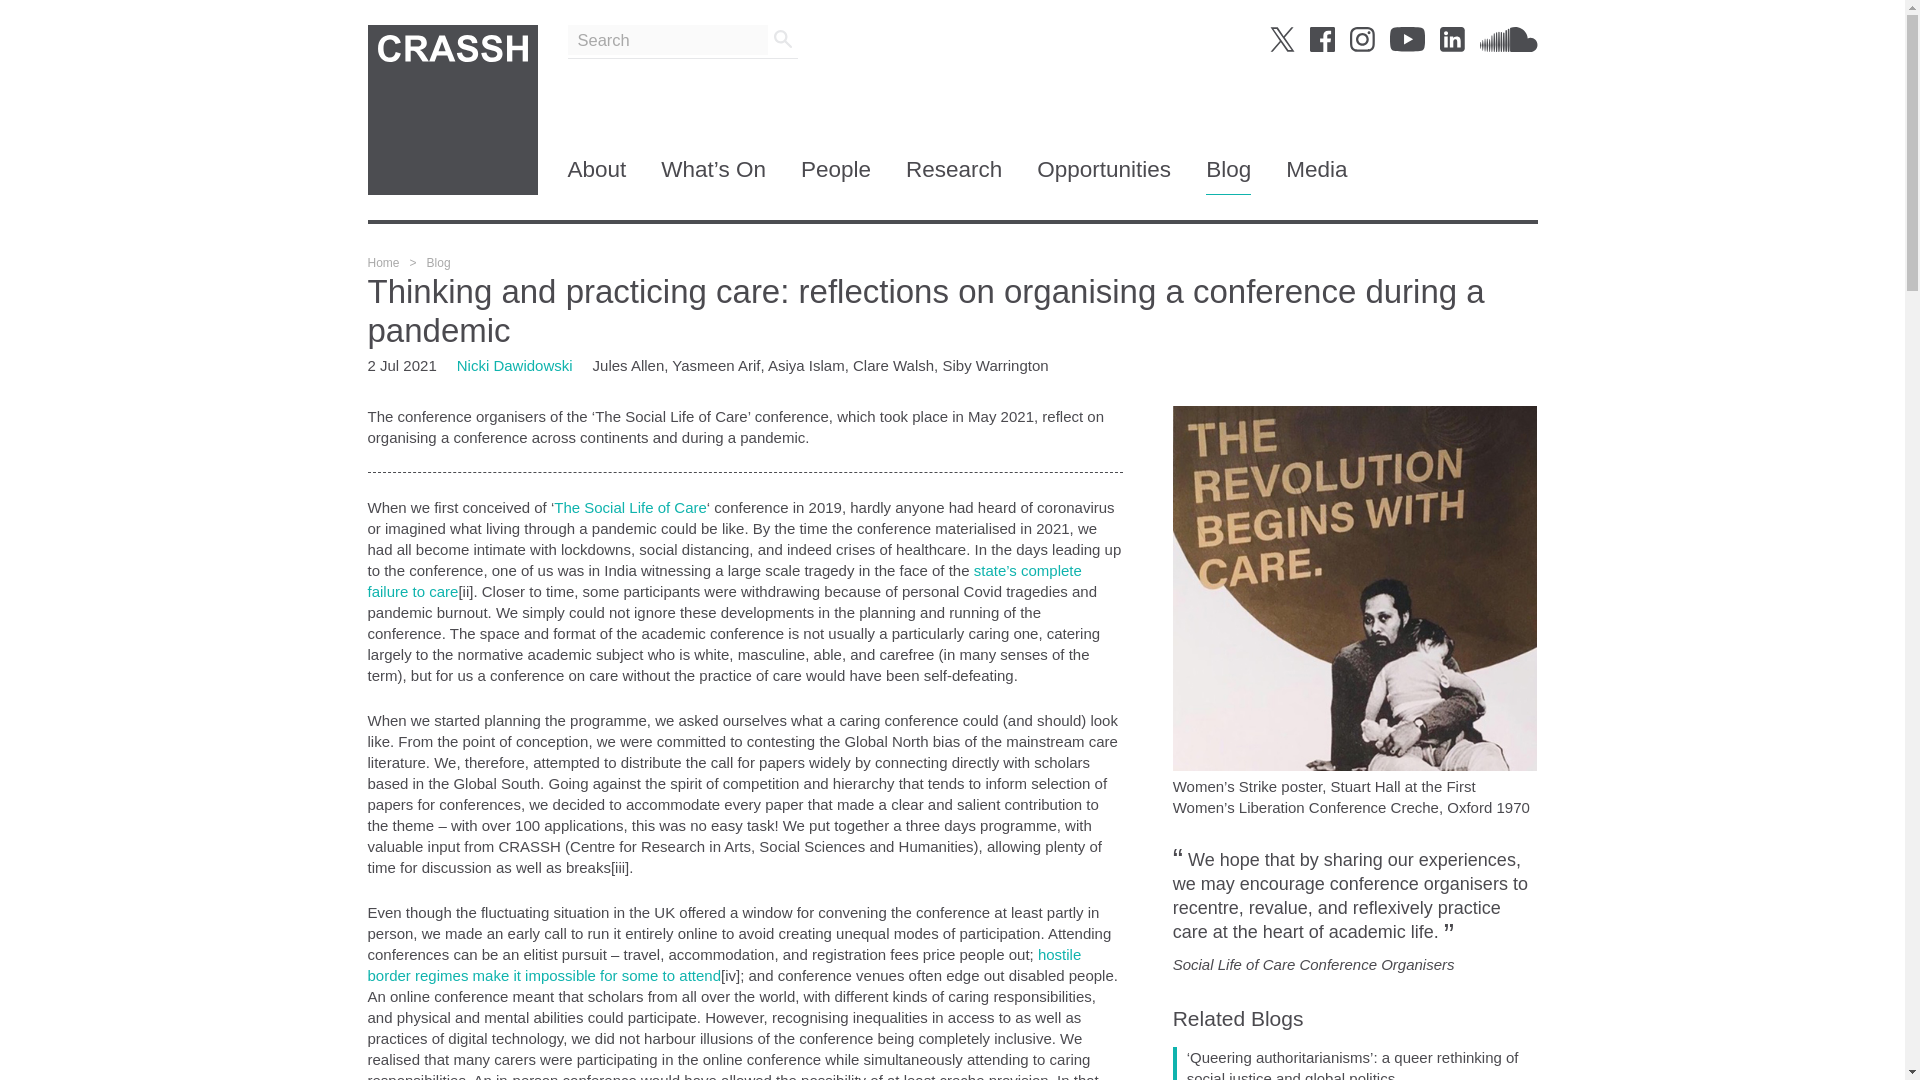  Describe the element at coordinates (598, 175) in the screenshot. I see `About` at that location.